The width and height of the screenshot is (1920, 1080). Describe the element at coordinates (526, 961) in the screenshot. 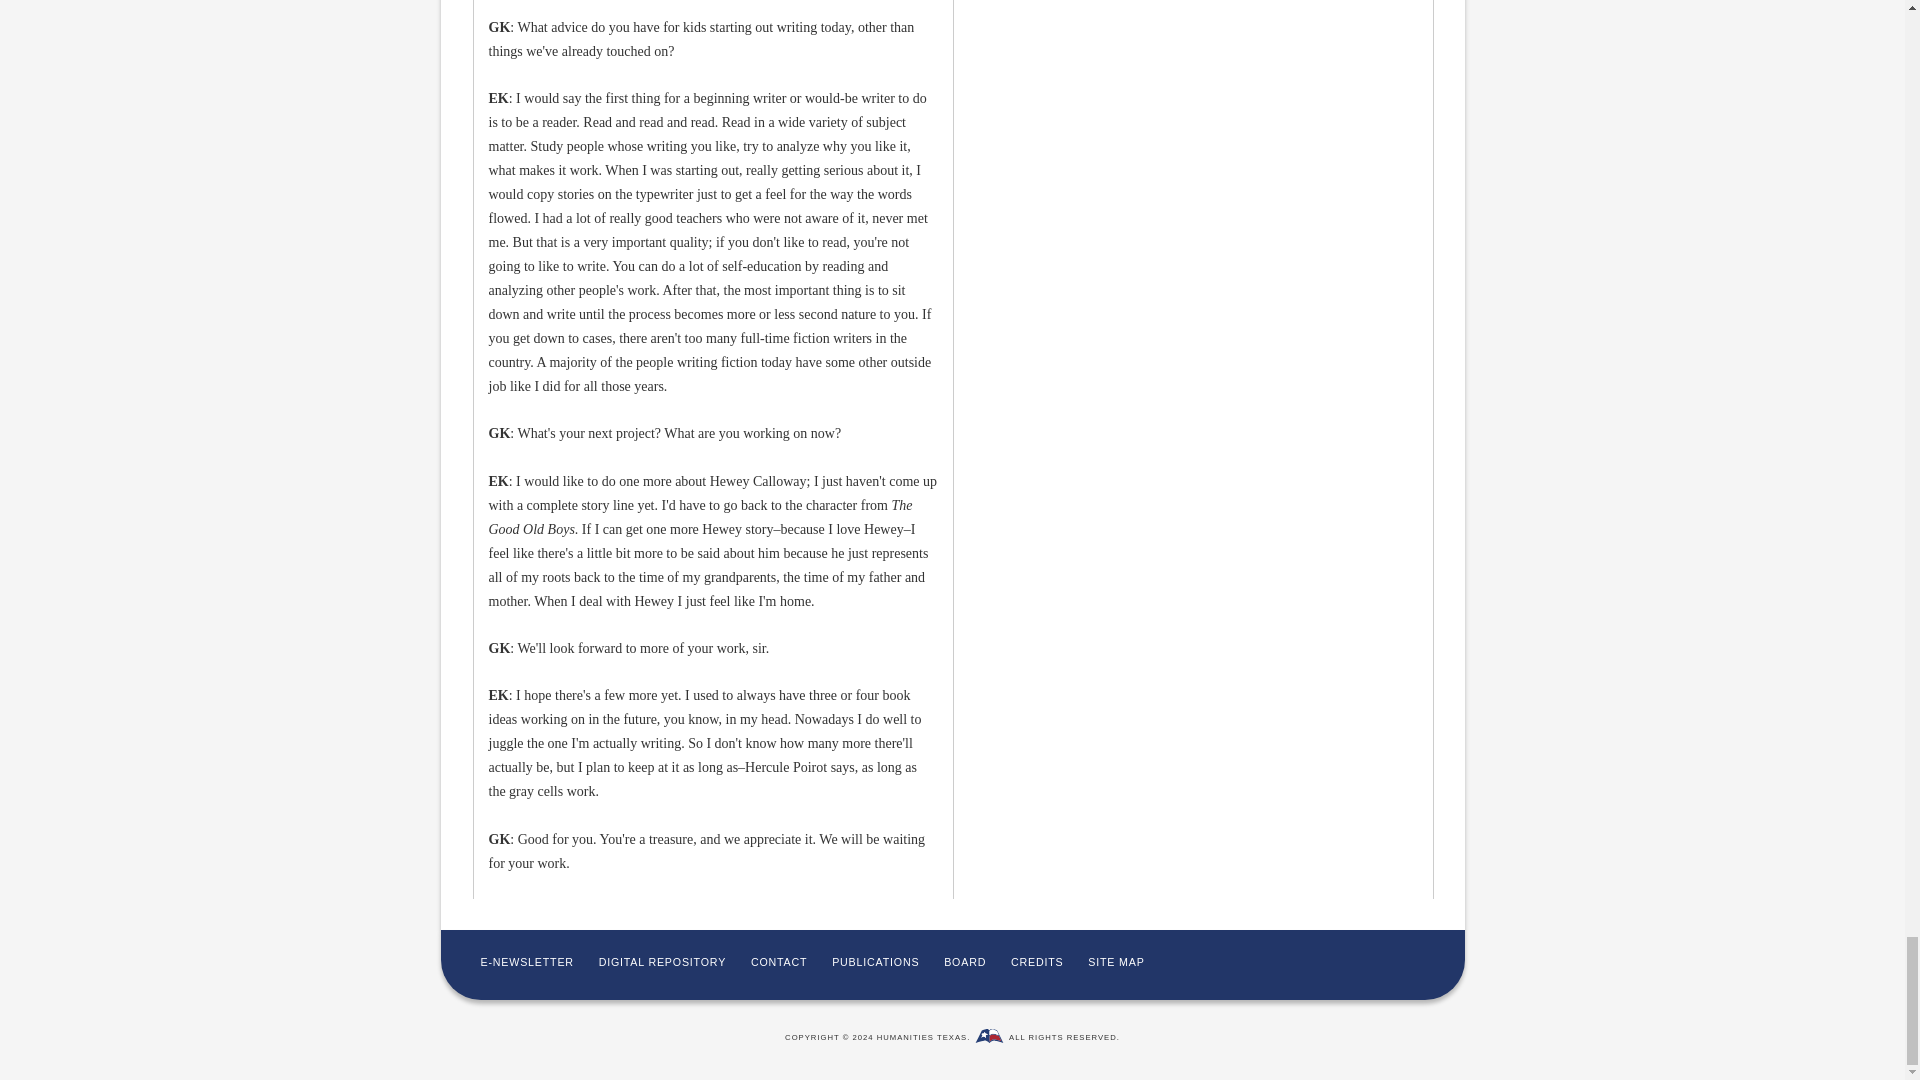

I see `E-NEWSLETTER` at that location.